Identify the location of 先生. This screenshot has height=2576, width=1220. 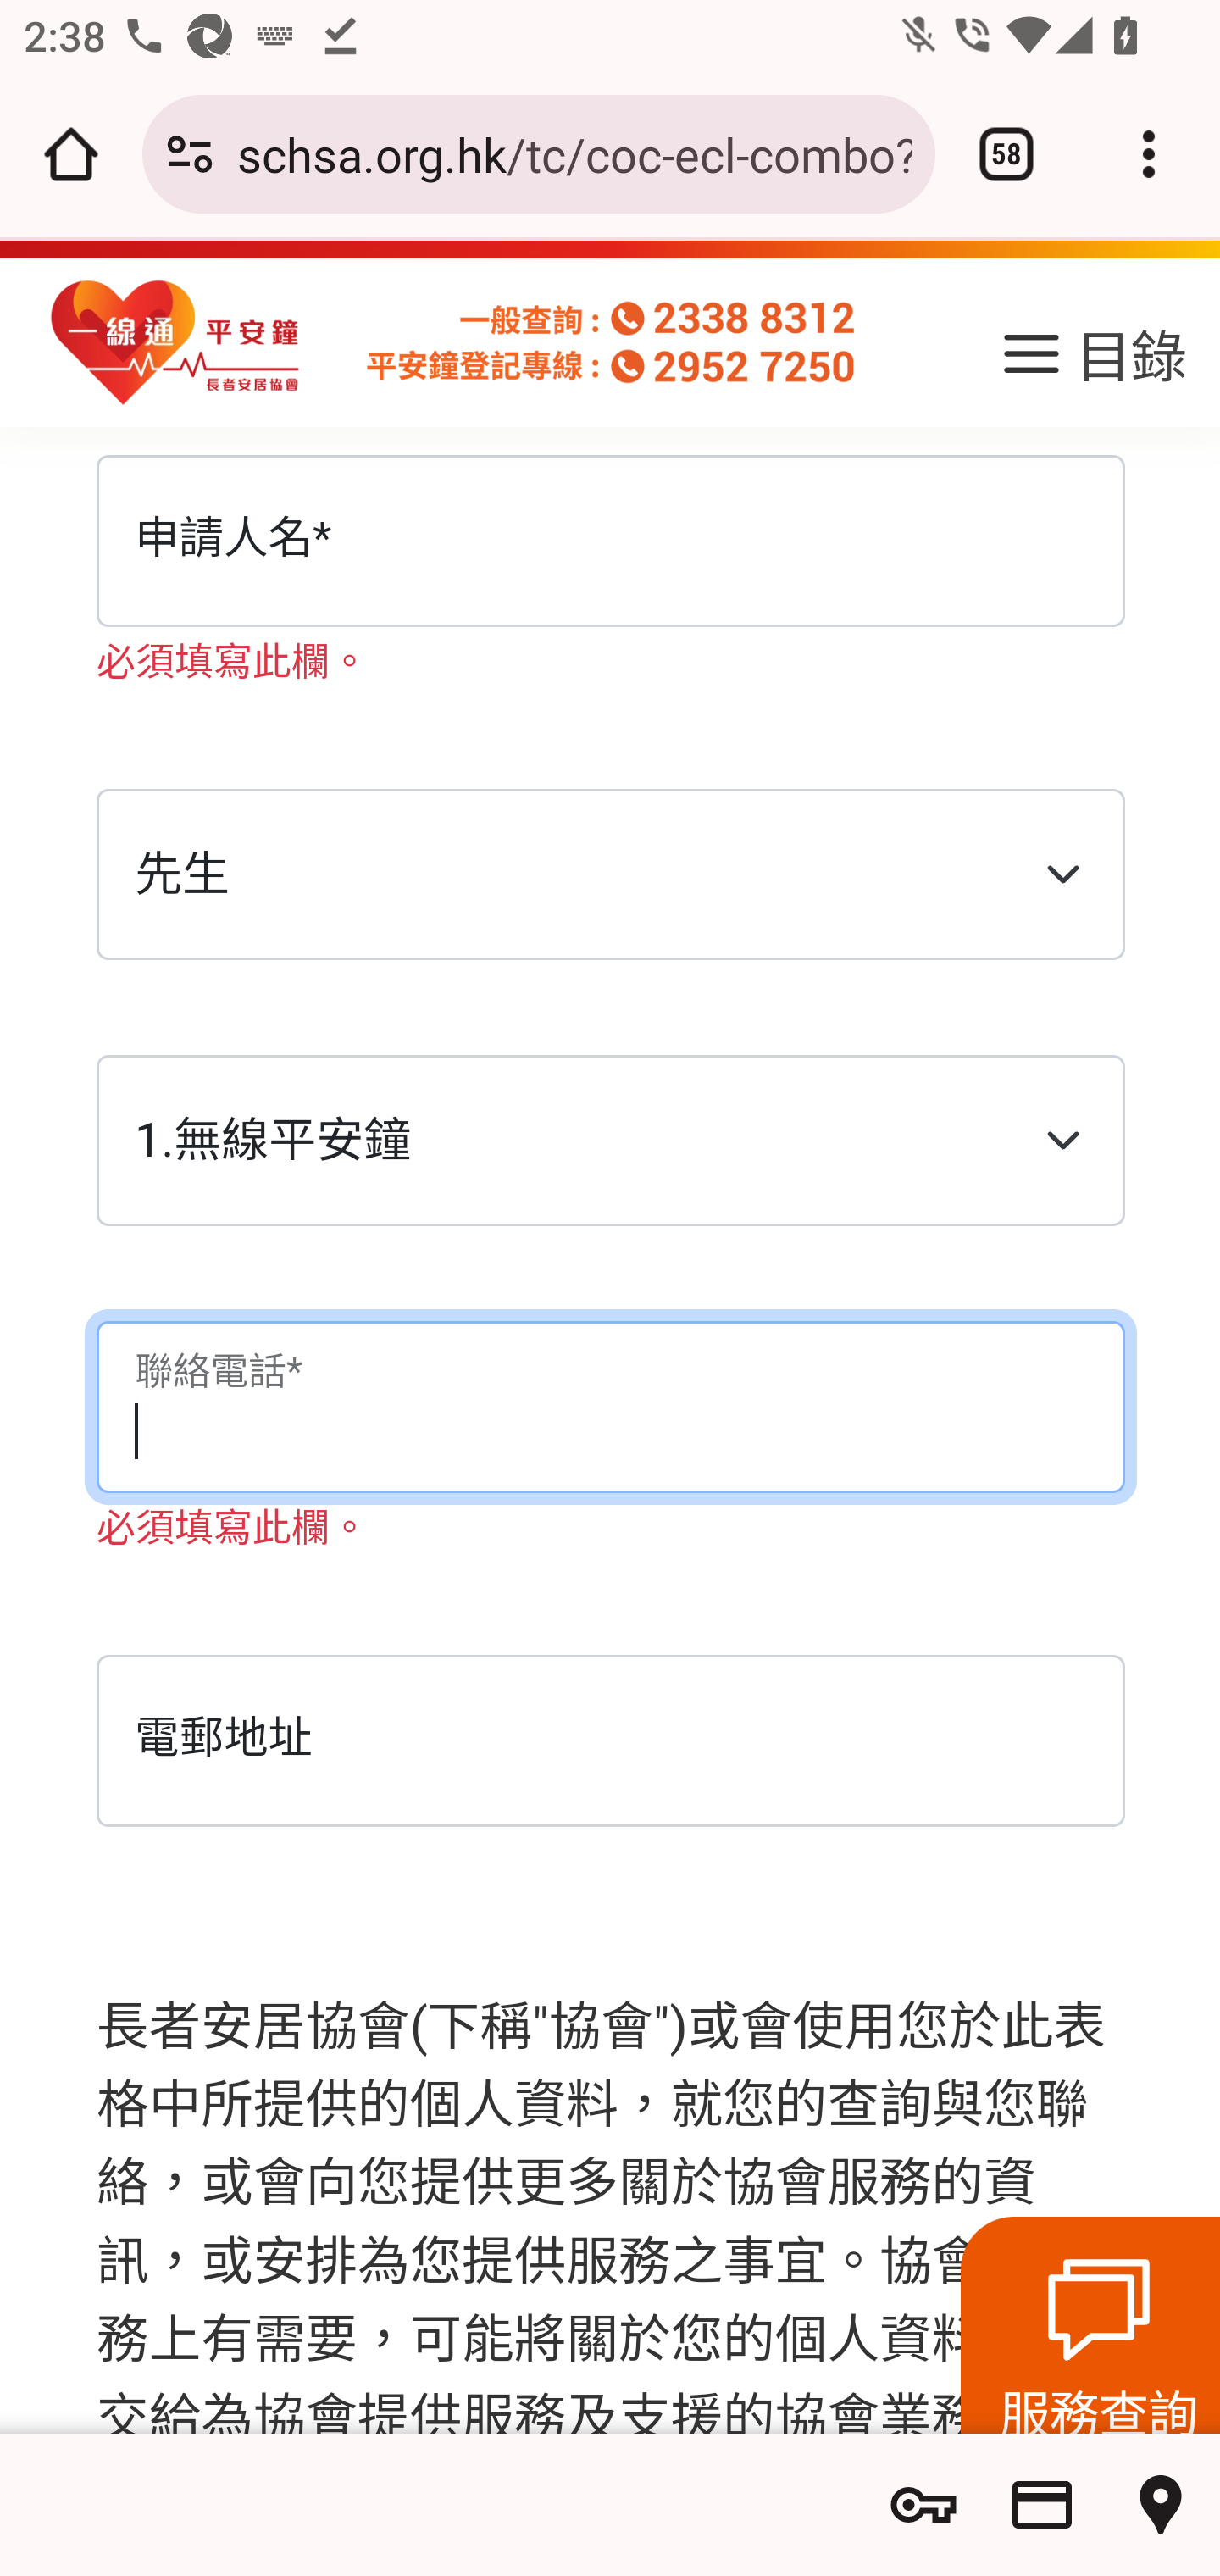
(611, 875).